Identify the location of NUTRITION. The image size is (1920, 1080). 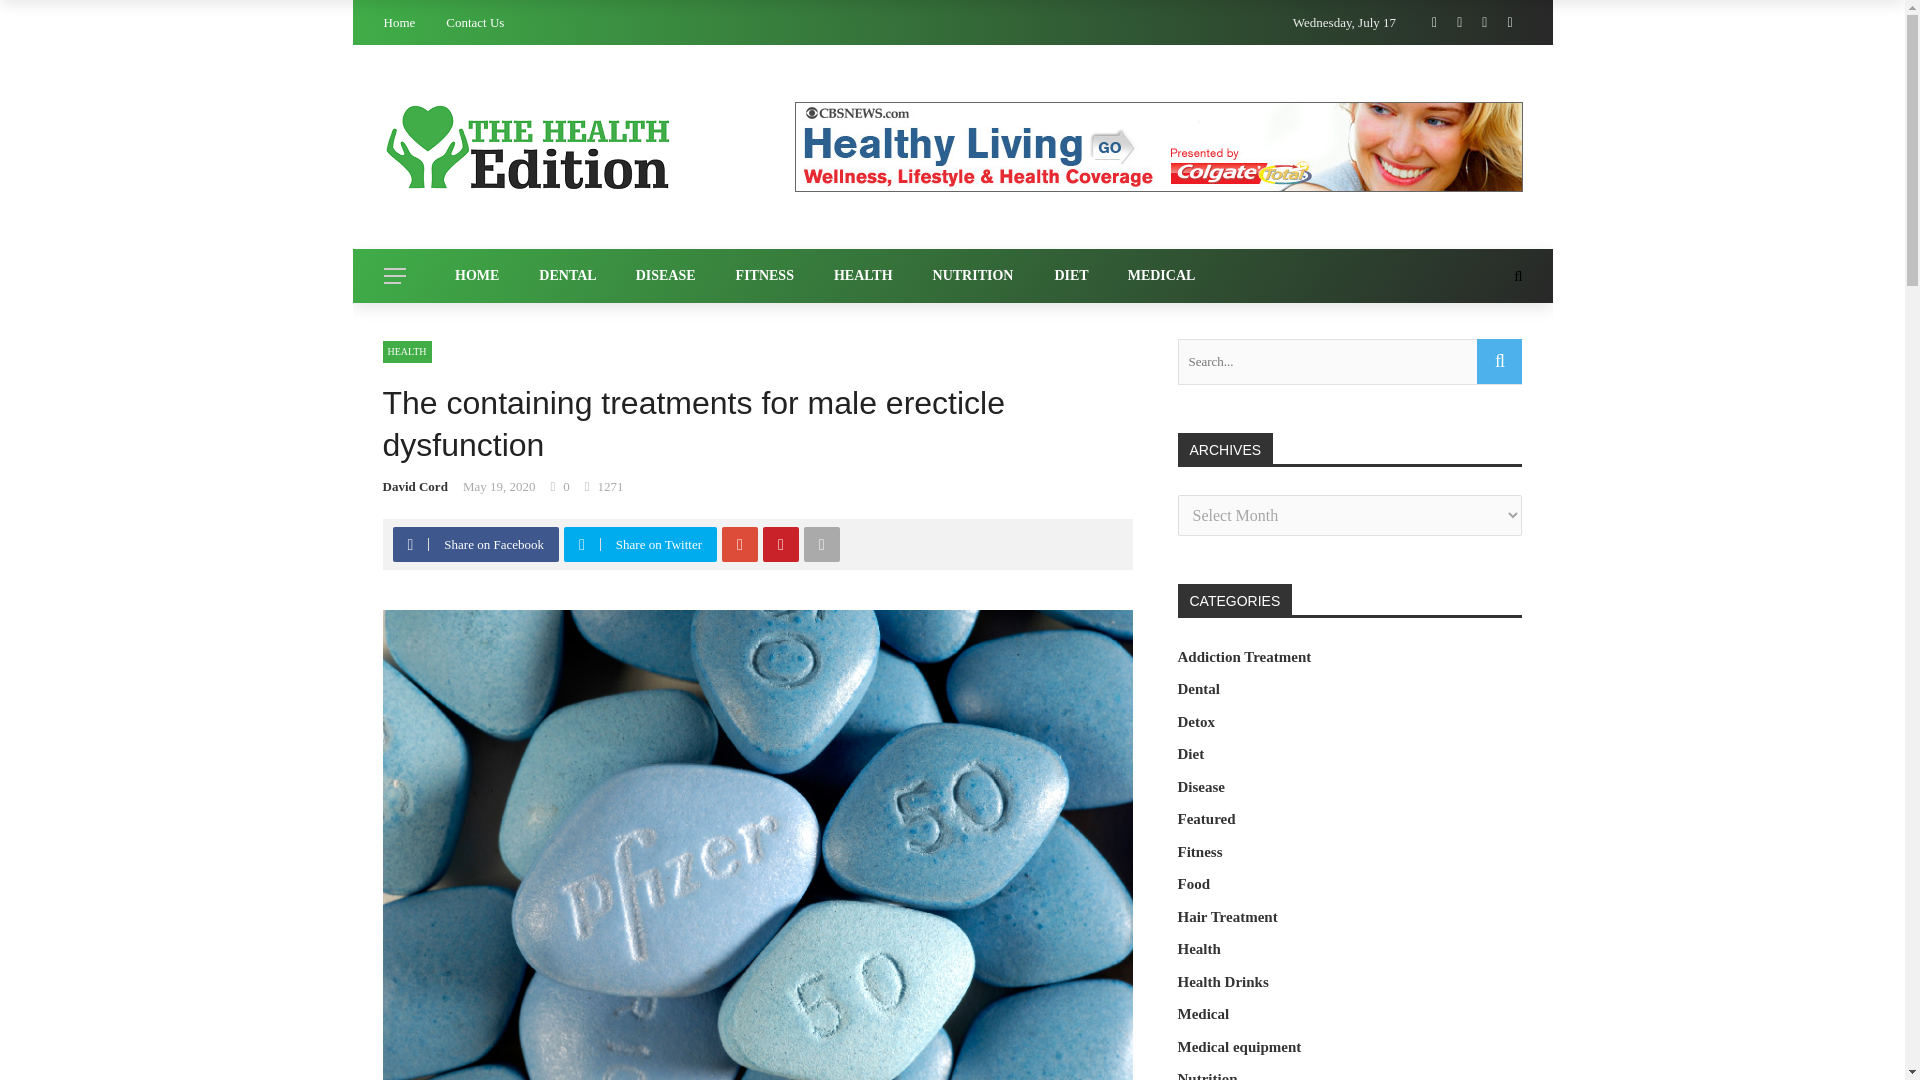
(974, 276).